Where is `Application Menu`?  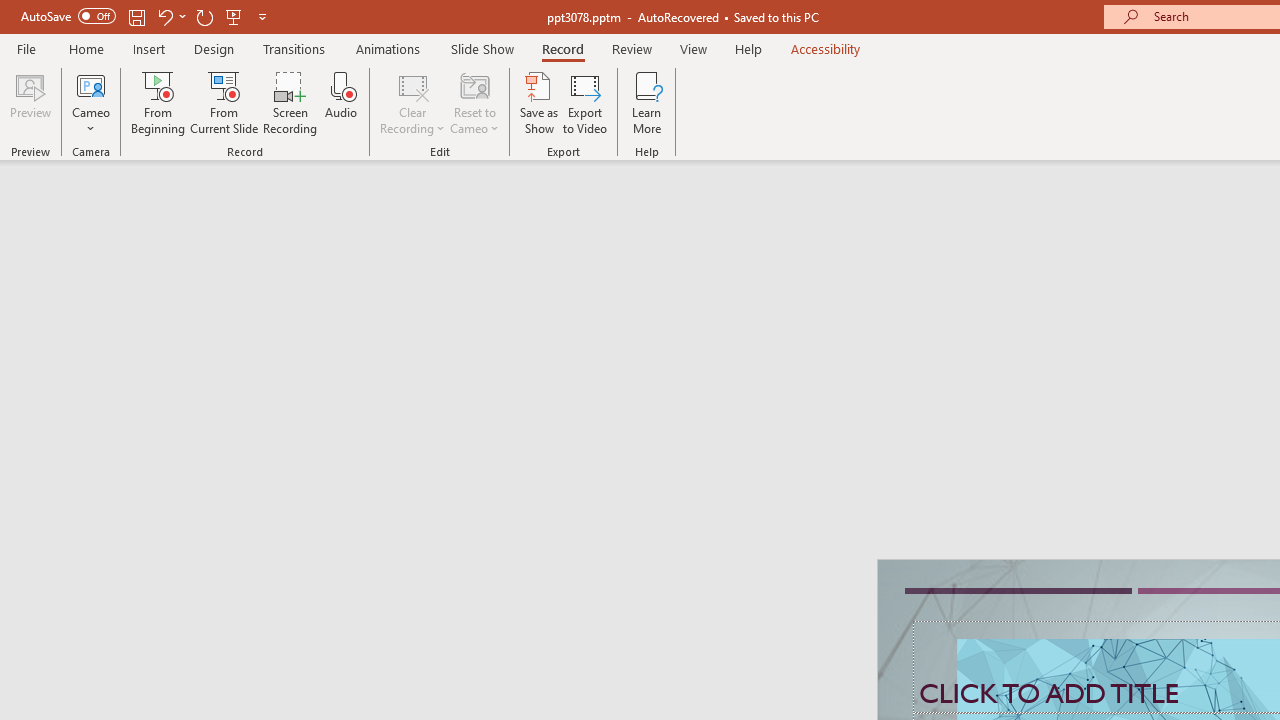
Application Menu is located at coordinates (136, 322).